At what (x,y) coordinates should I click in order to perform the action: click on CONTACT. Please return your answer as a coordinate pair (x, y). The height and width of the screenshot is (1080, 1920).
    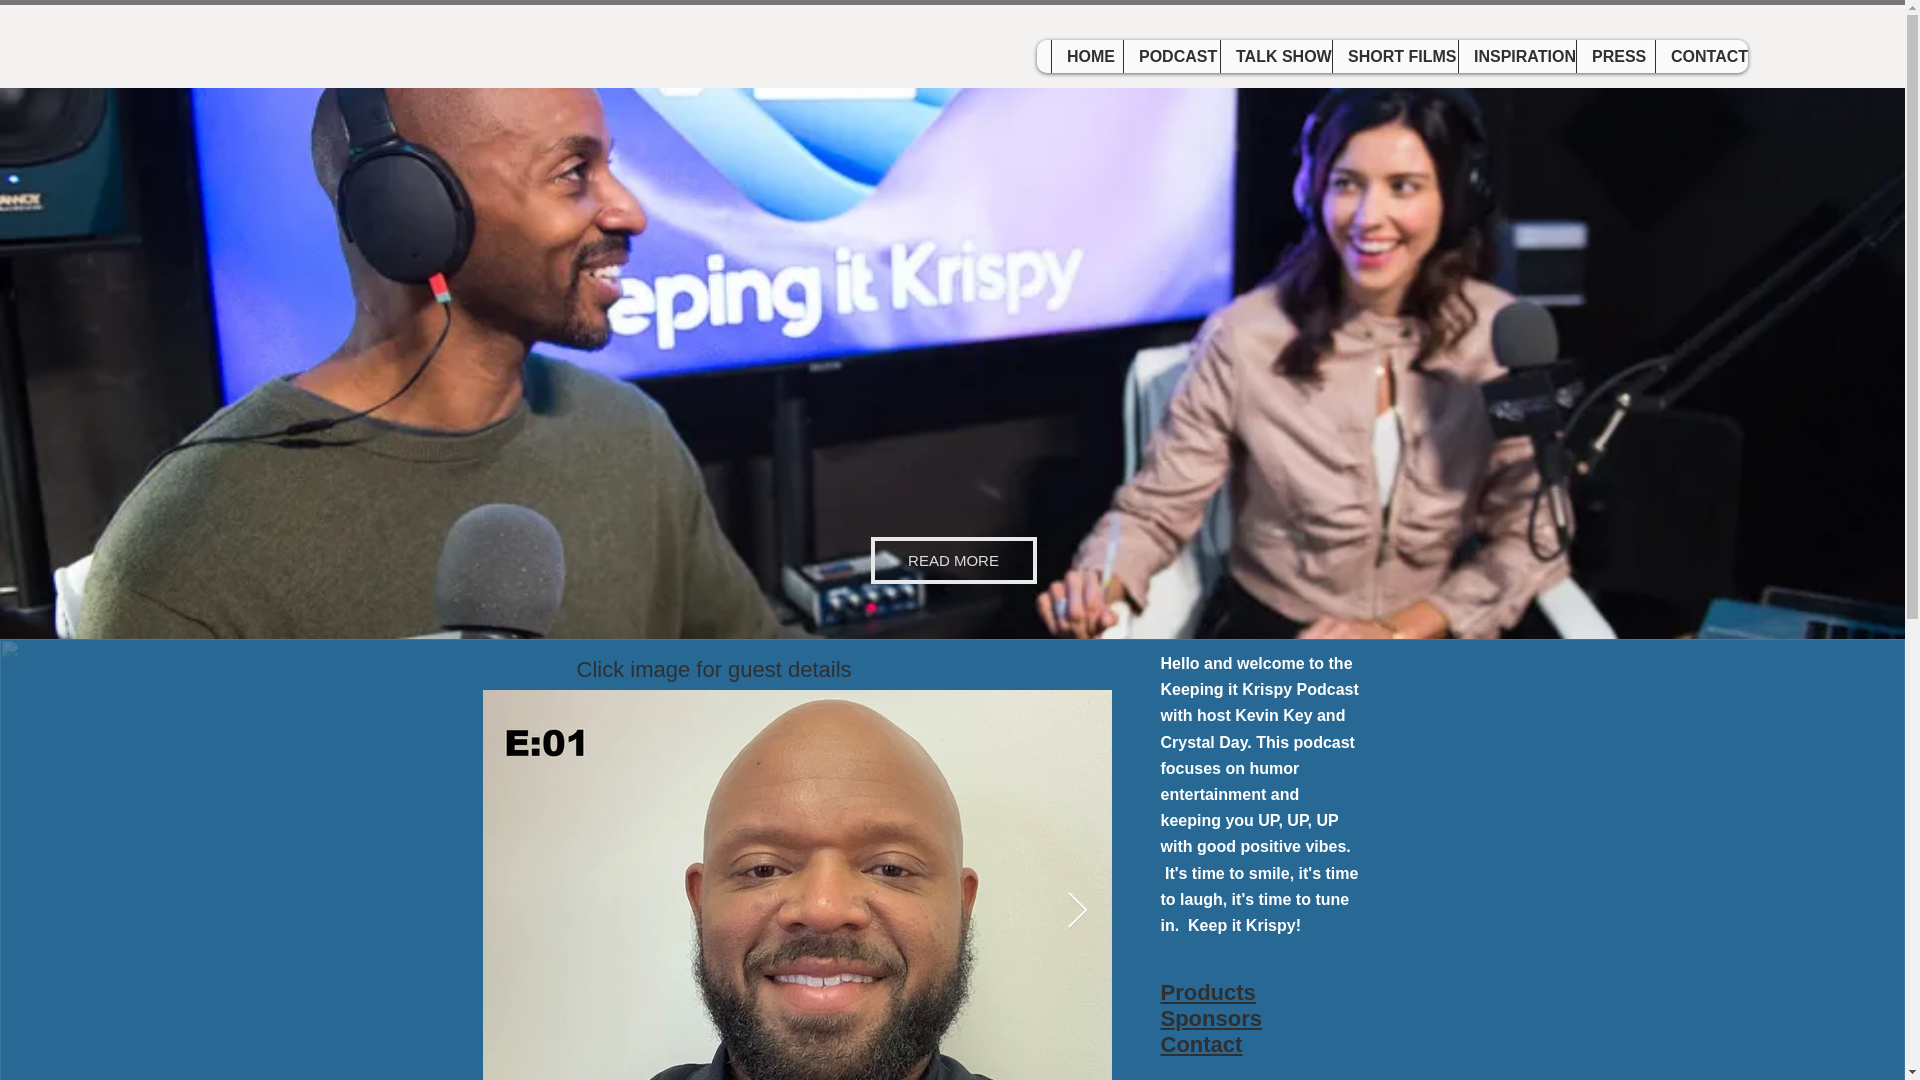
    Looking at the image, I should click on (1701, 56).